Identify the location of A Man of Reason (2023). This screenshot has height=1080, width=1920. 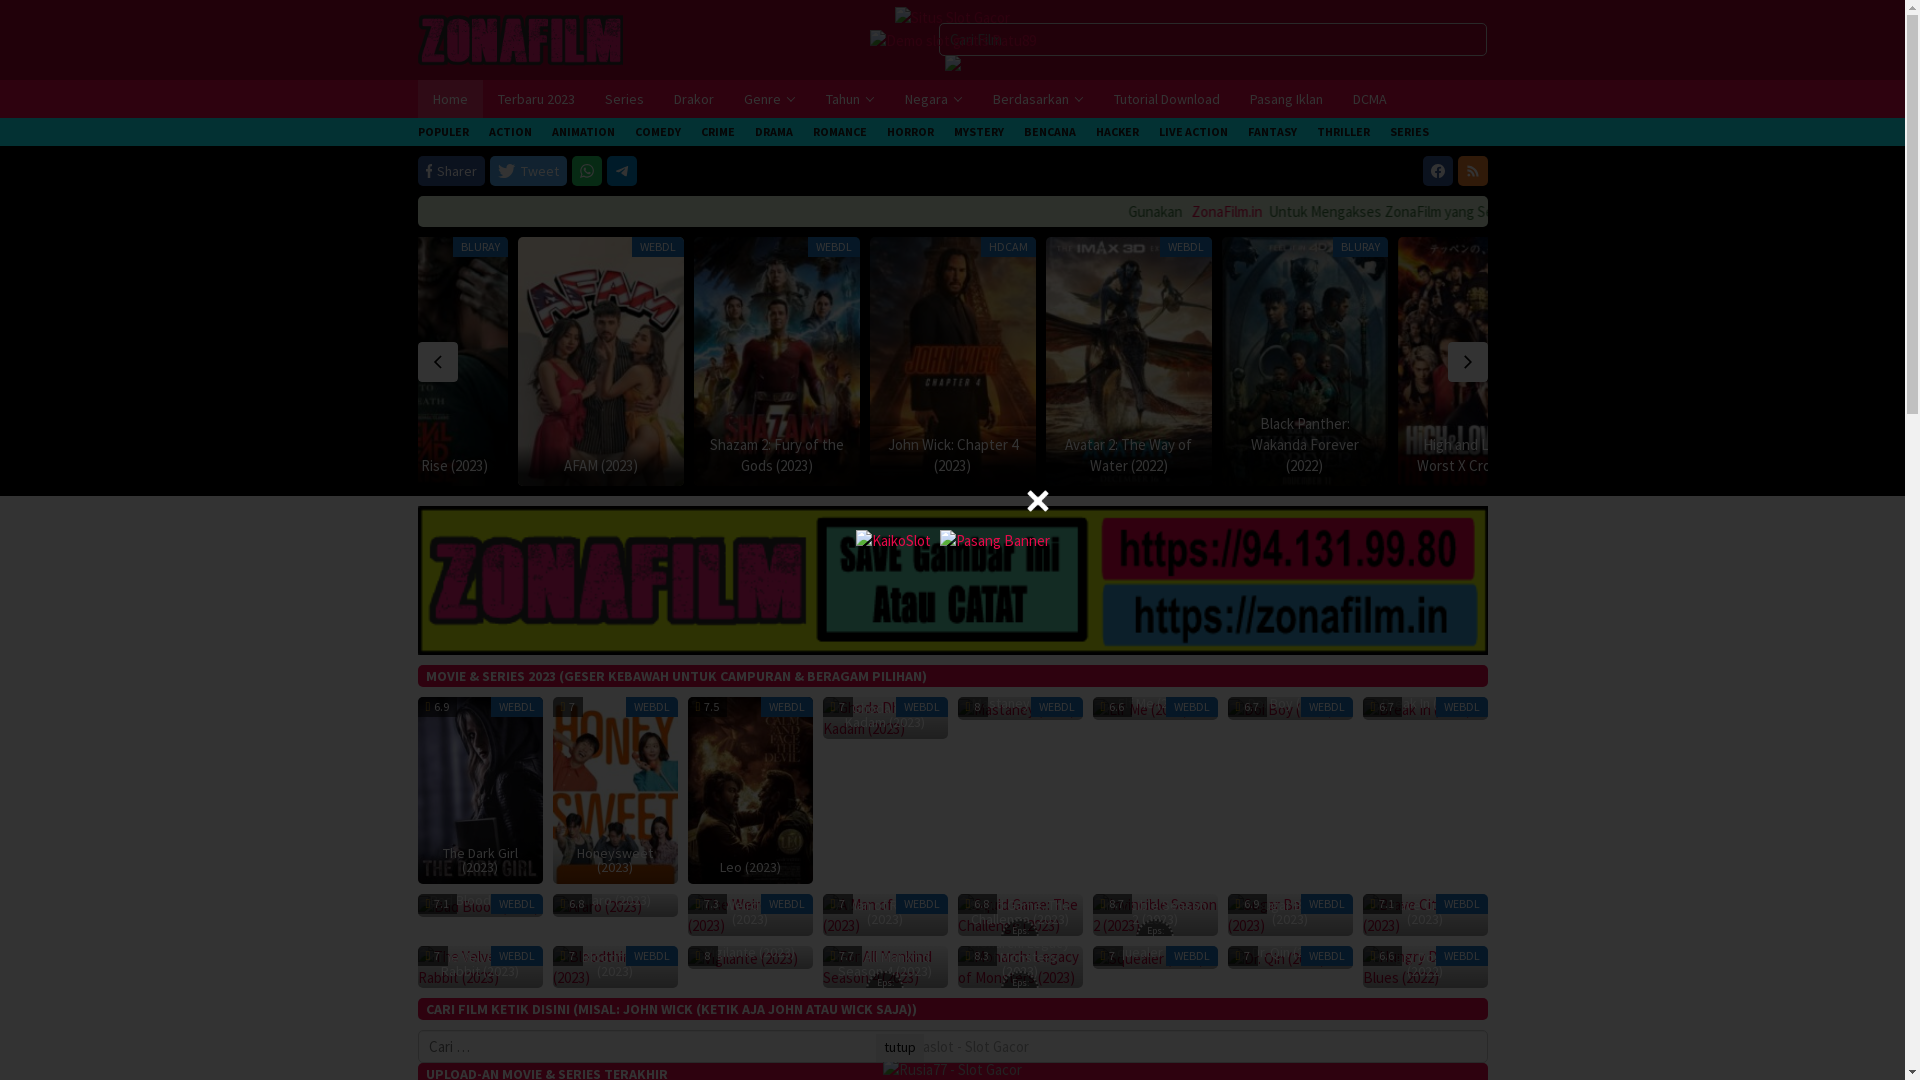
(884, 914).